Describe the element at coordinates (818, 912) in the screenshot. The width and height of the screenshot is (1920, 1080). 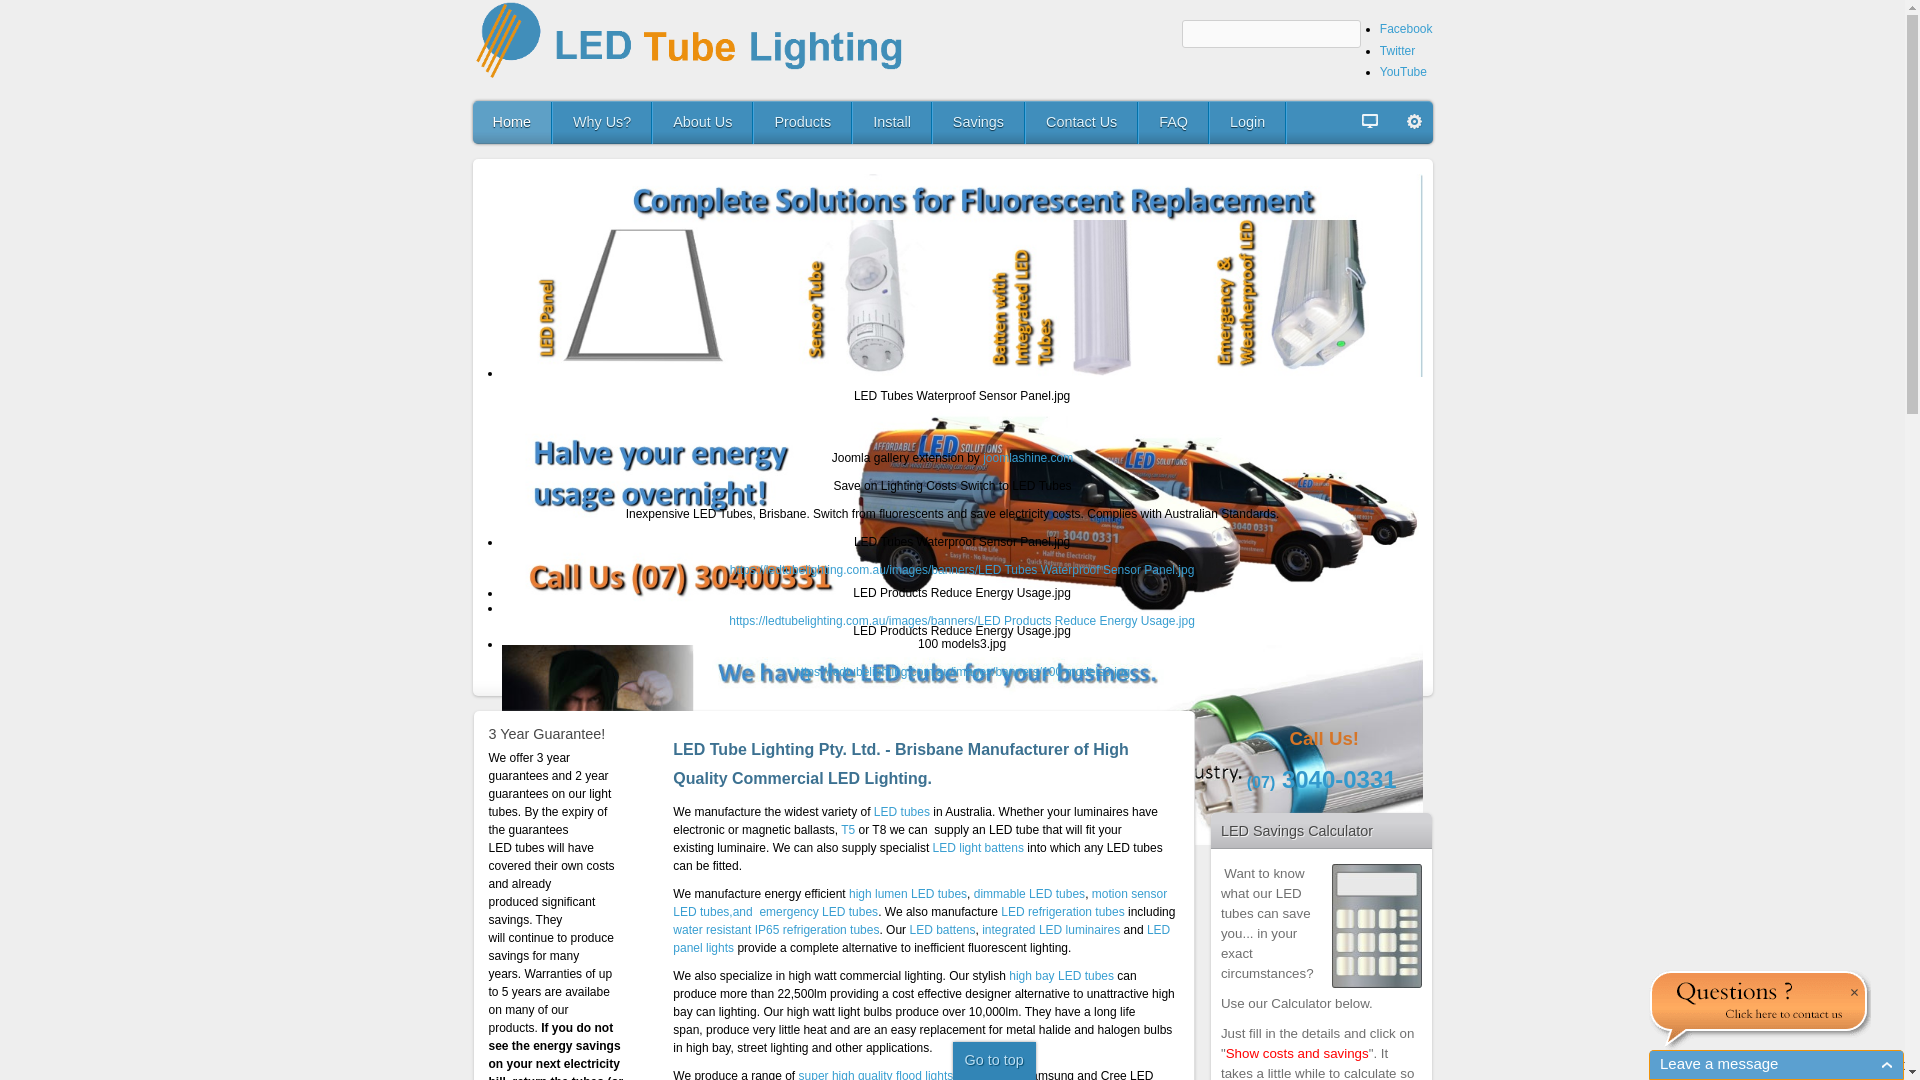
I see `emergency LED tubes` at that location.